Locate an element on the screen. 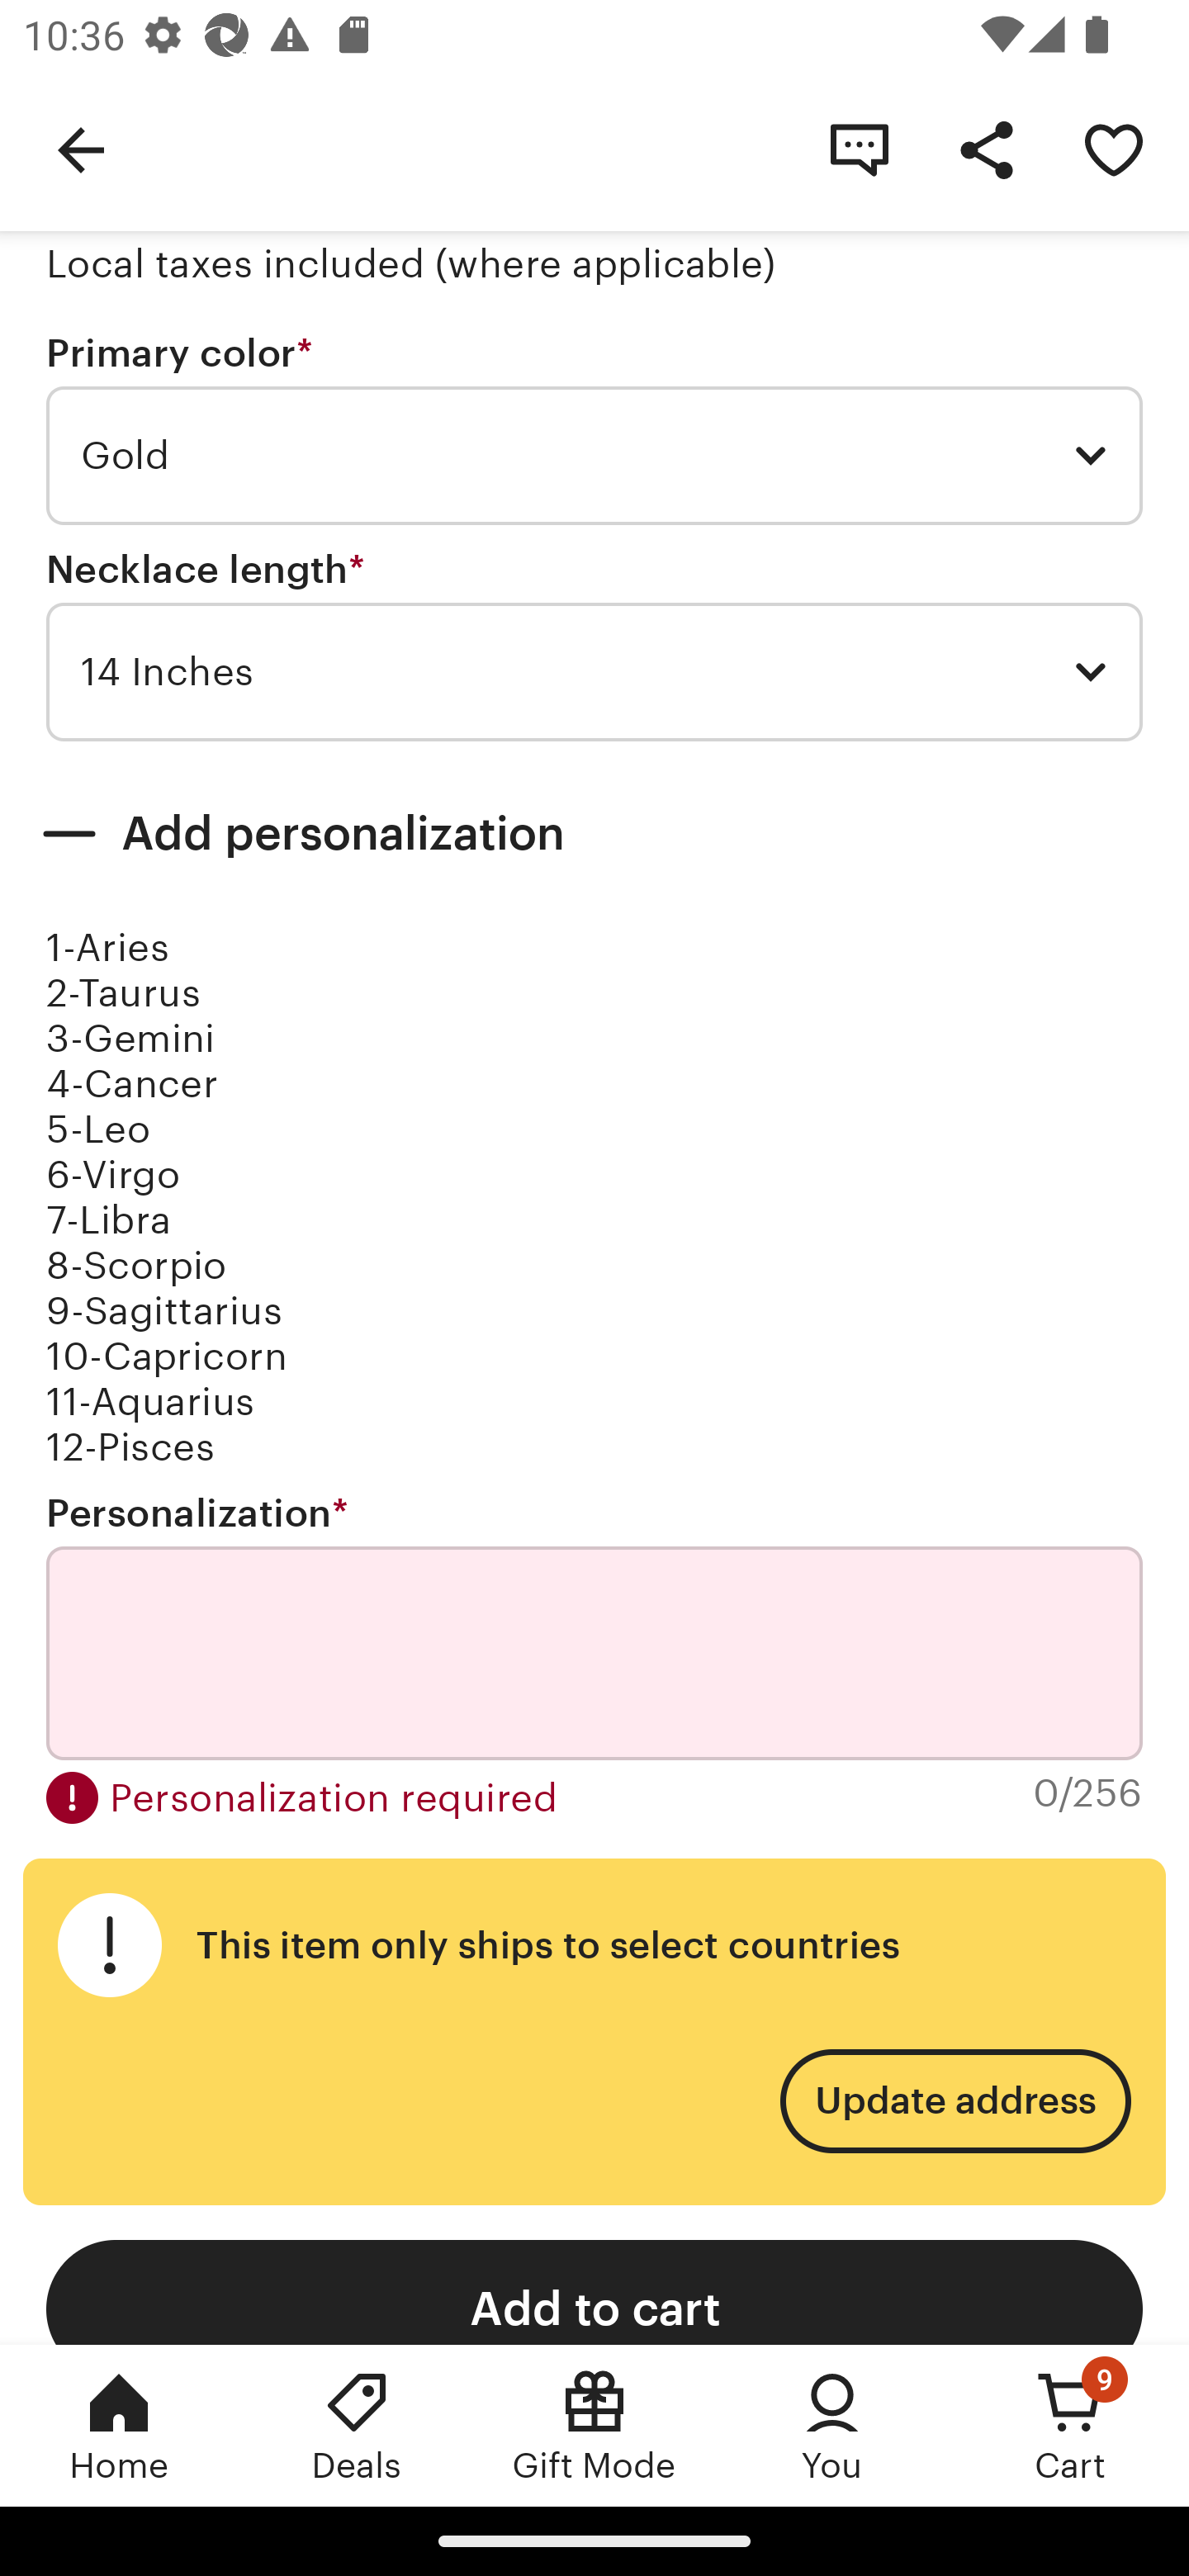 The width and height of the screenshot is (1189, 2576). Primary color * Required Gold is located at coordinates (594, 429).